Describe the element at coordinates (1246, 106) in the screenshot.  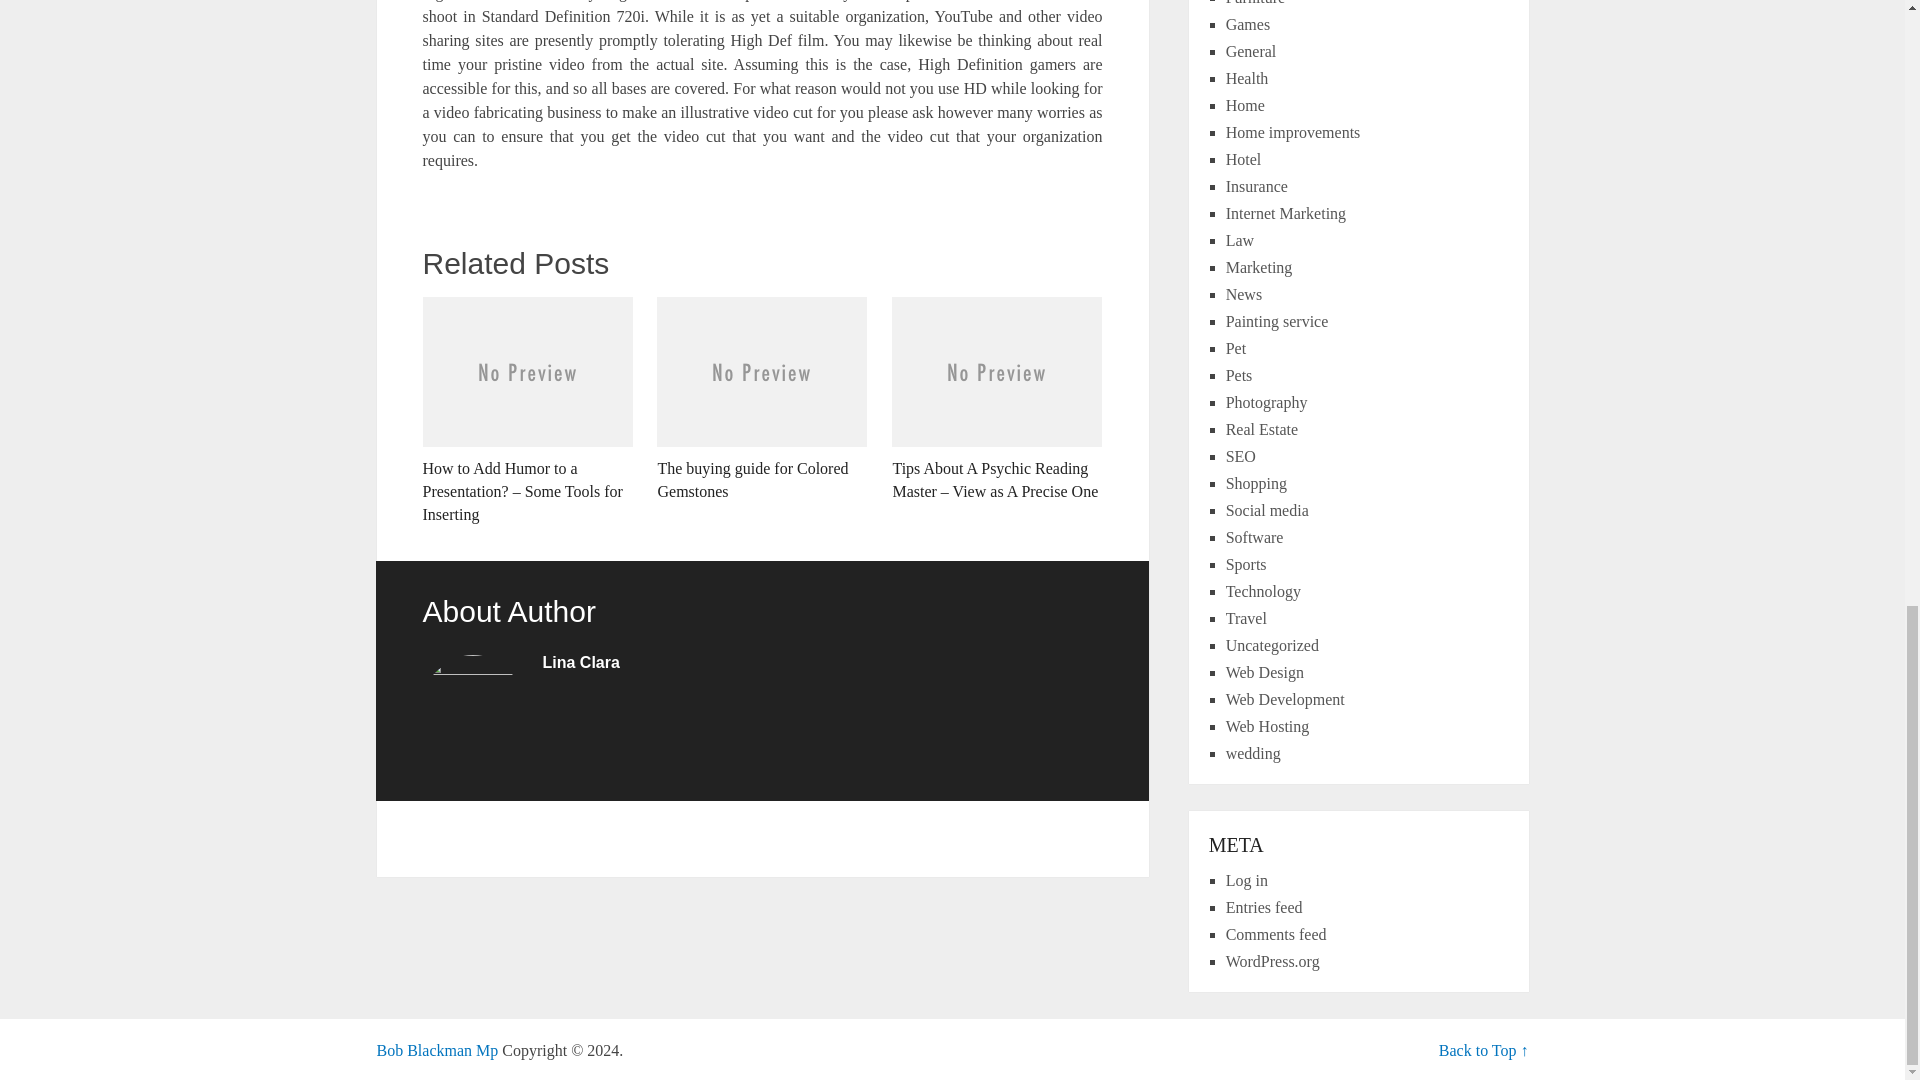
I see `Home` at that location.